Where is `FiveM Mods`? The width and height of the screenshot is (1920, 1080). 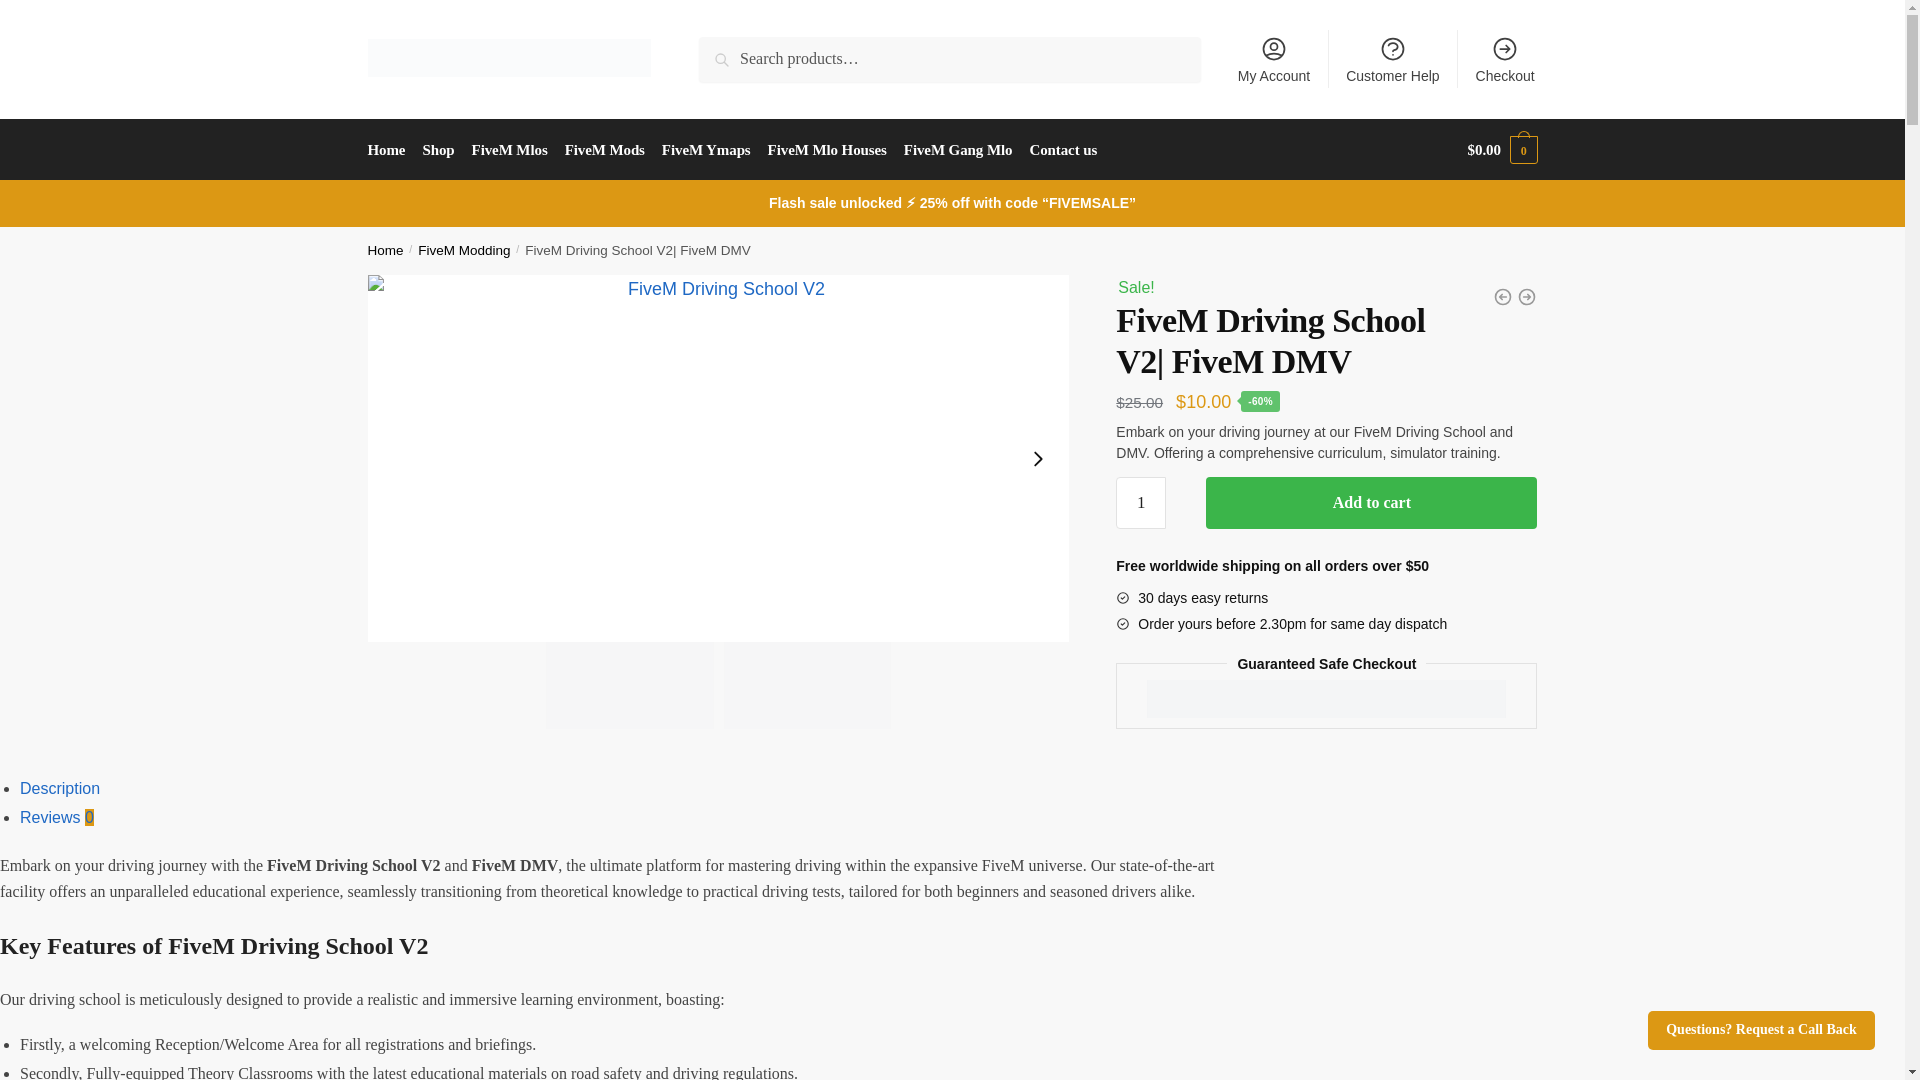 FiveM Mods is located at coordinates (604, 150).